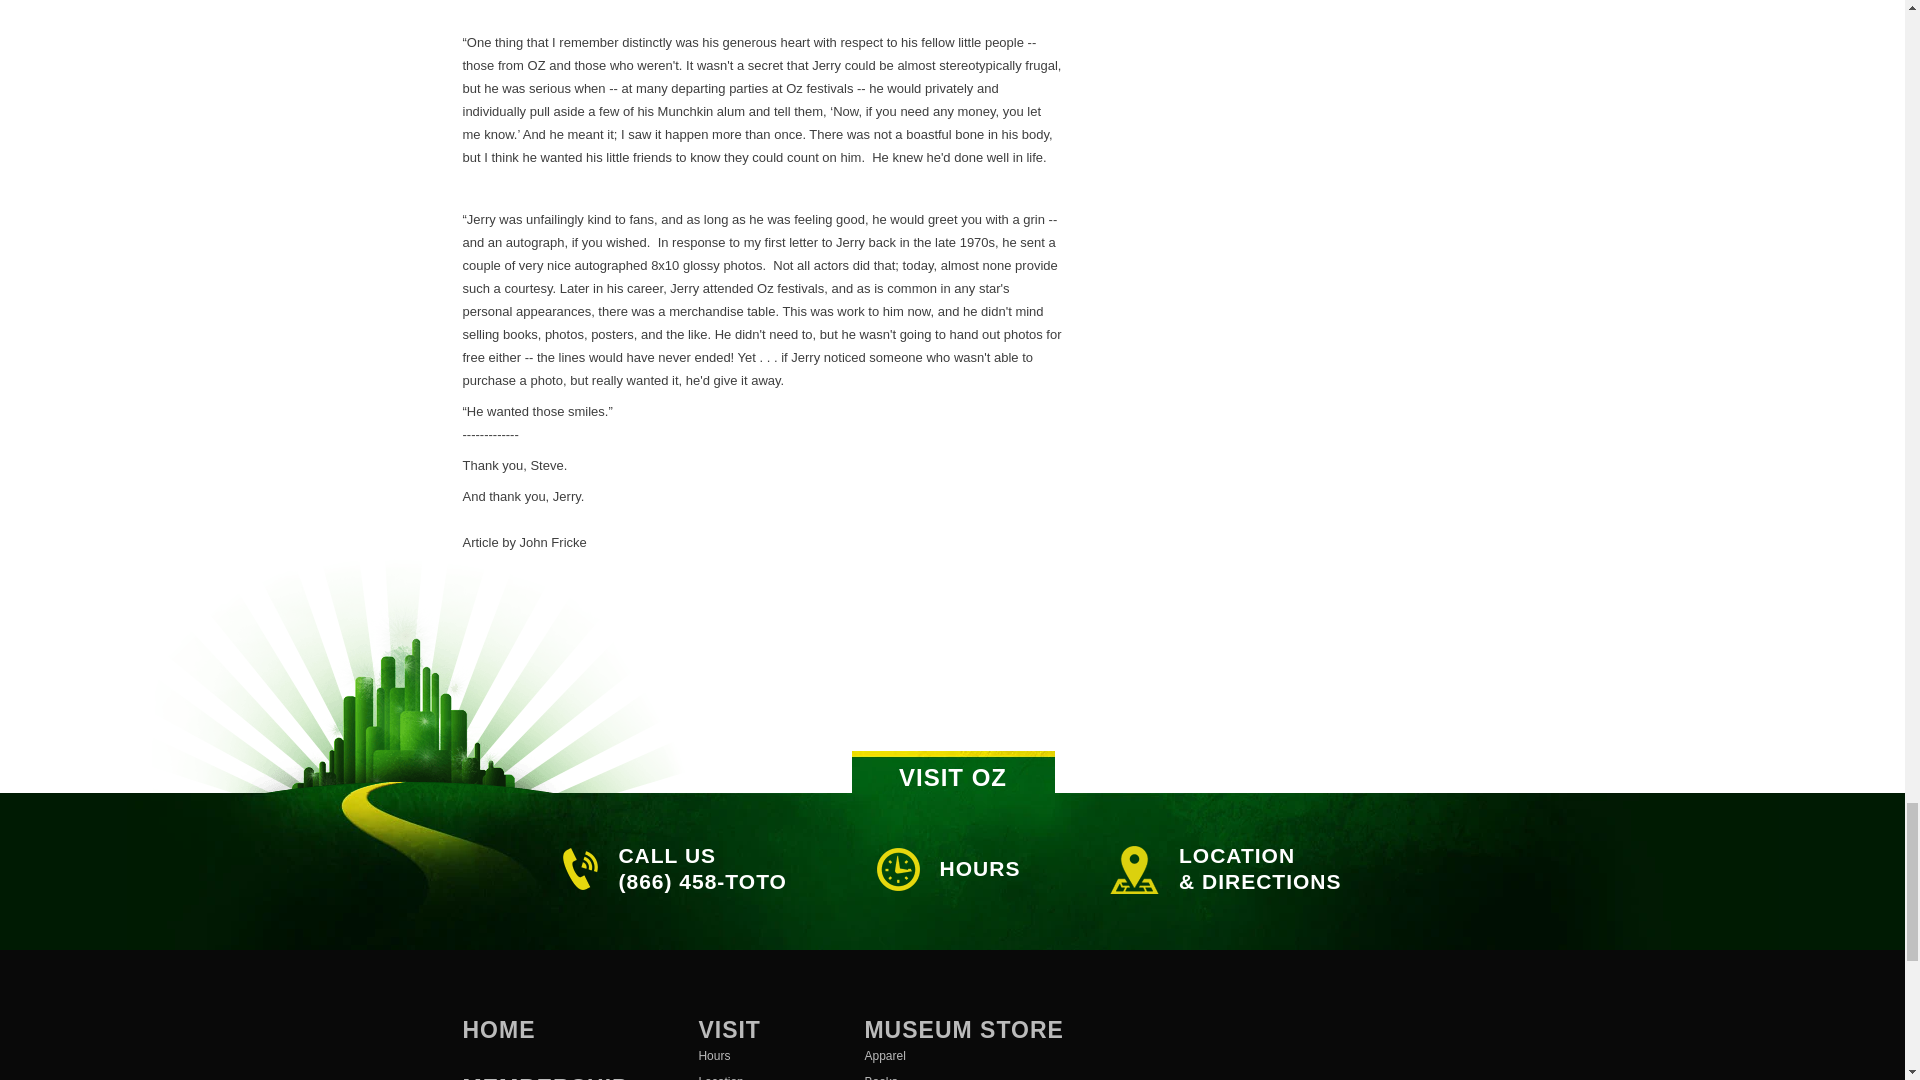 The height and width of the screenshot is (1080, 1920). Describe the element at coordinates (544, 1077) in the screenshot. I see `MEMBERSHIP` at that location.